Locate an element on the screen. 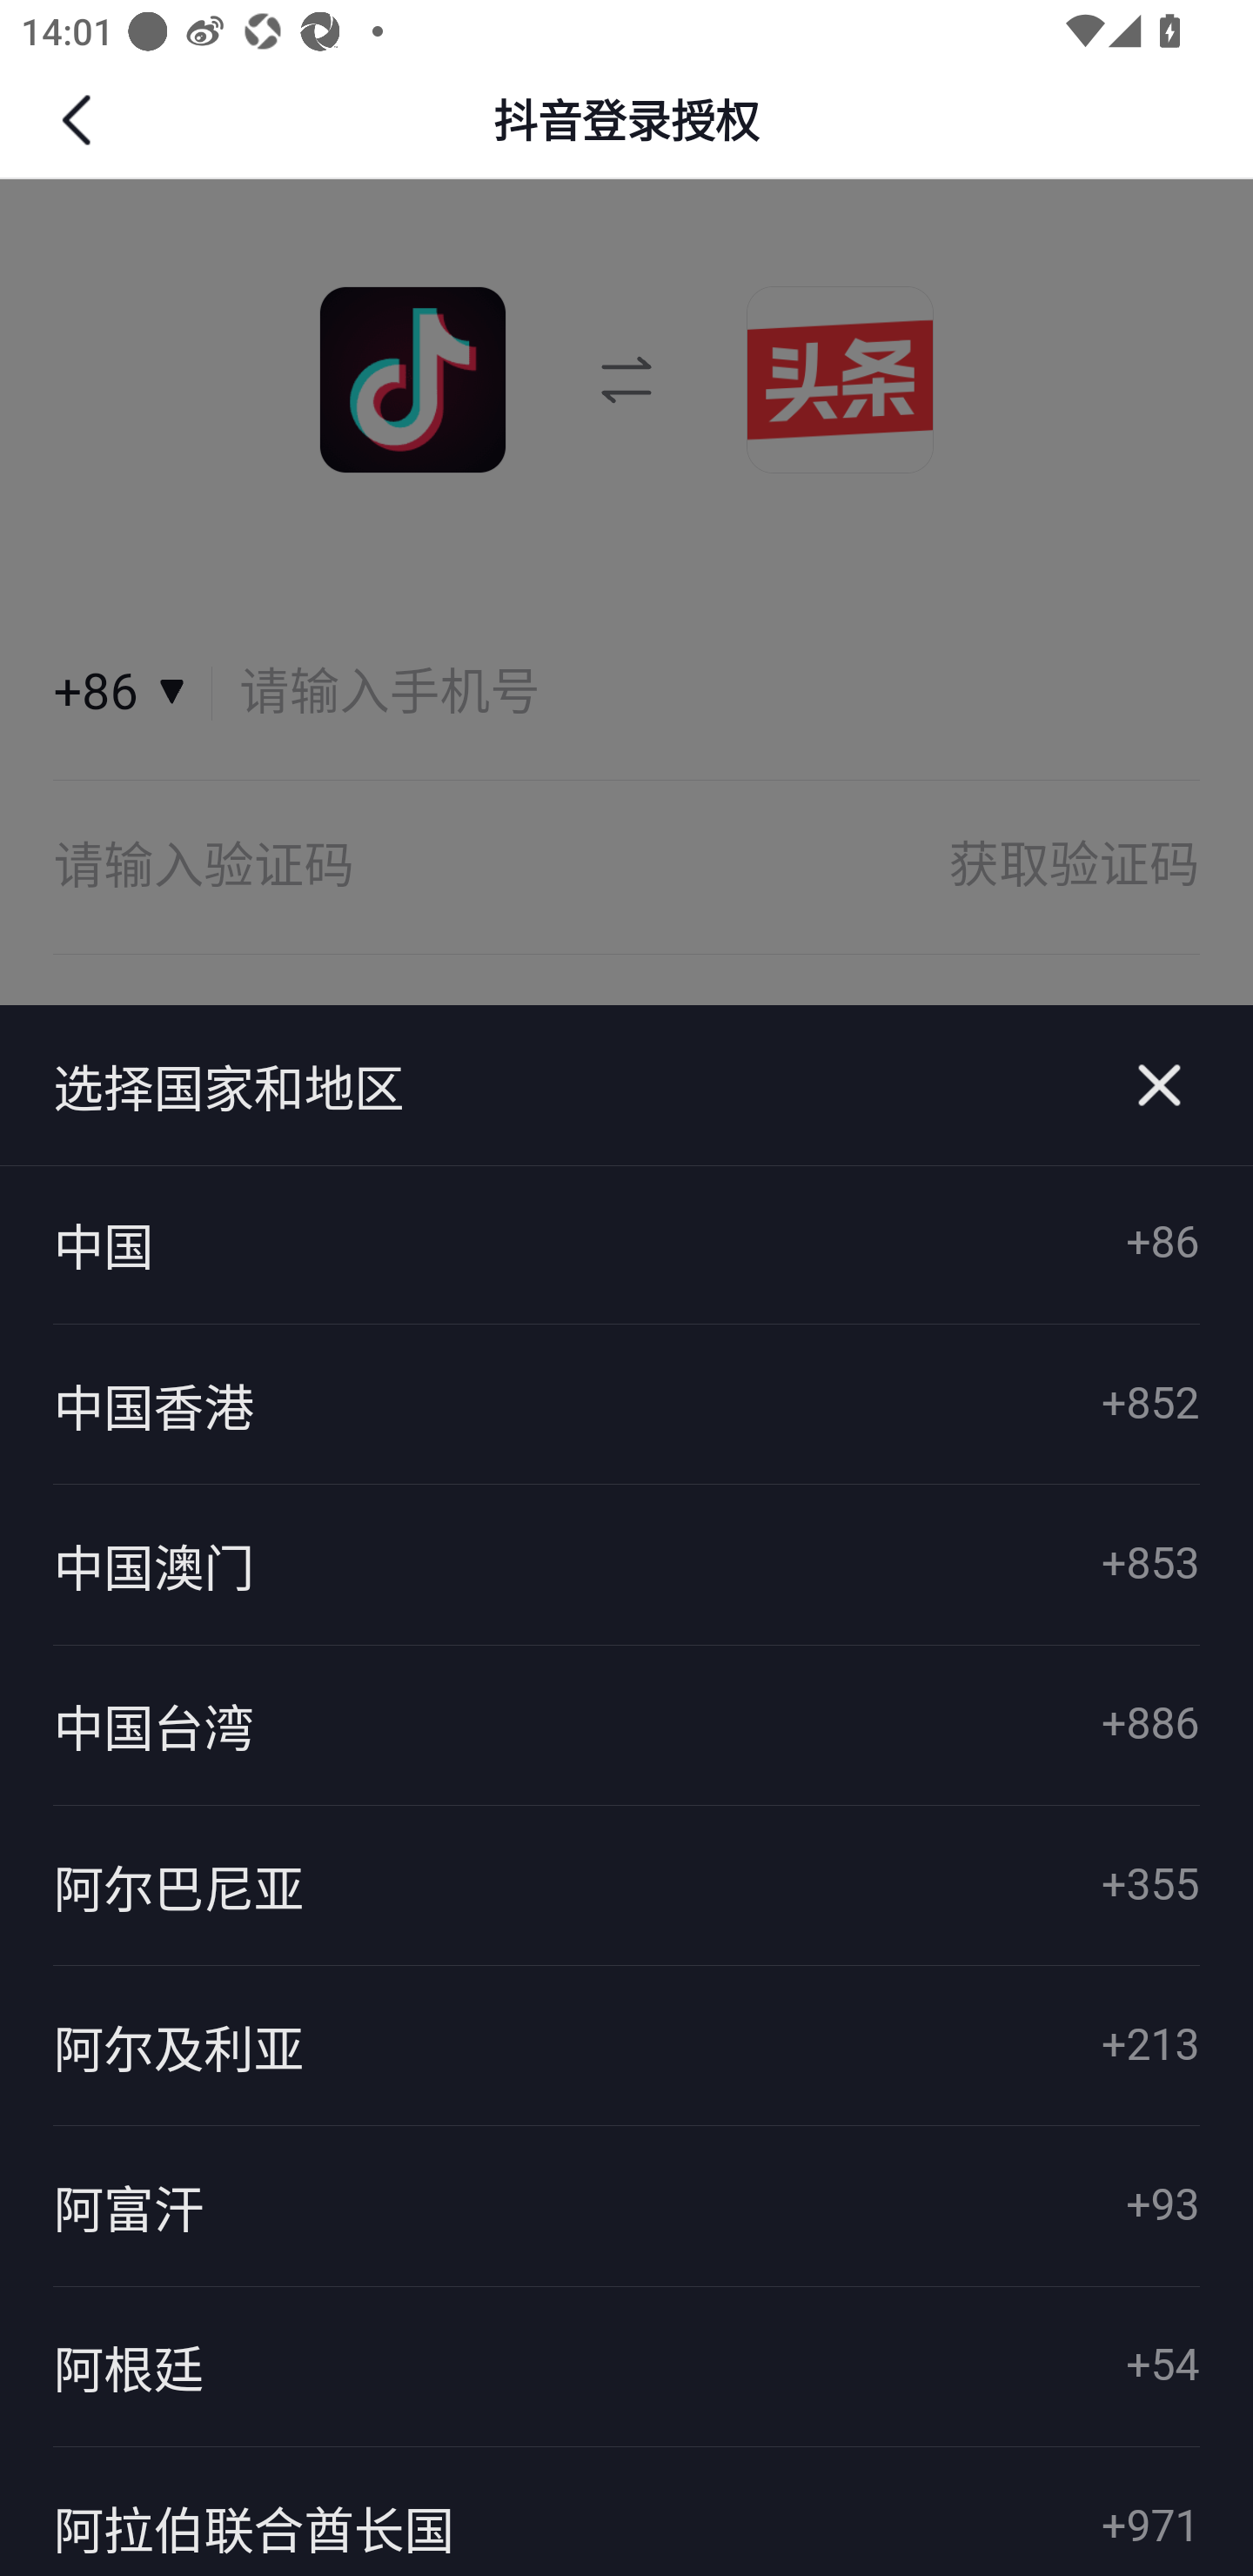  中国台湾+886 is located at coordinates (626, 1724).